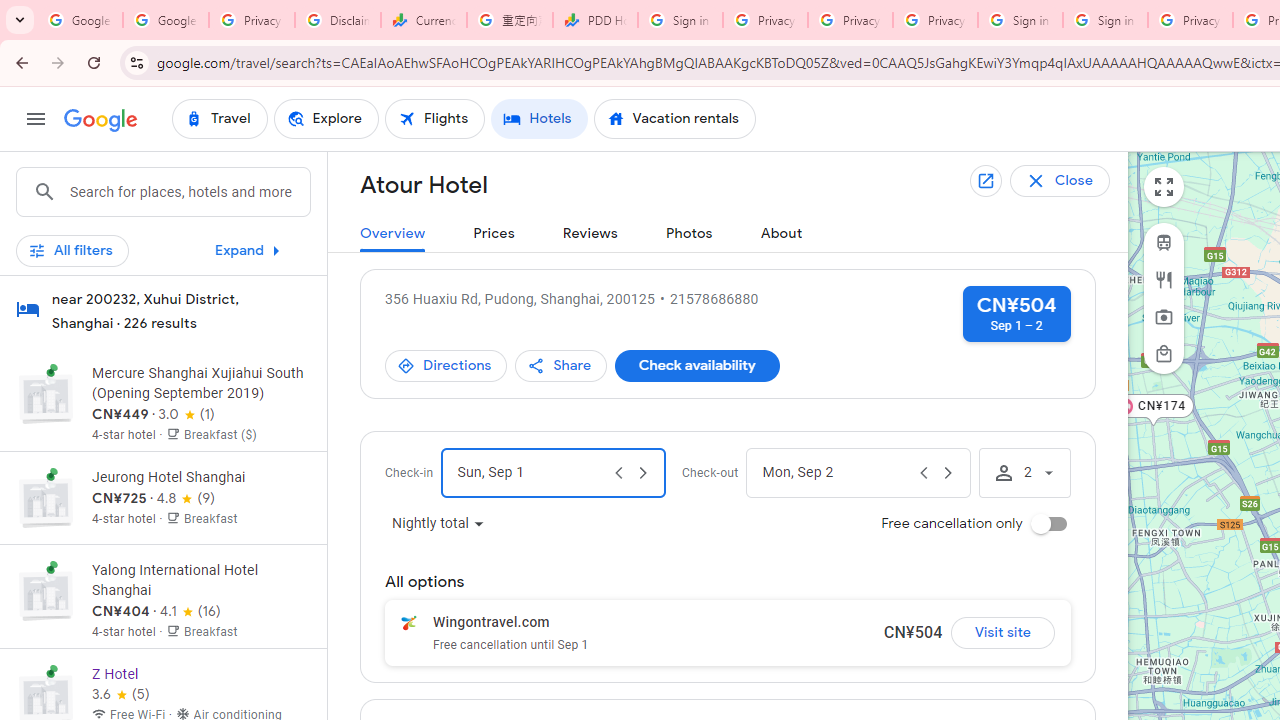 The height and width of the screenshot is (720, 1280). What do you see at coordinates (561, 366) in the screenshot?
I see `Share` at bounding box center [561, 366].